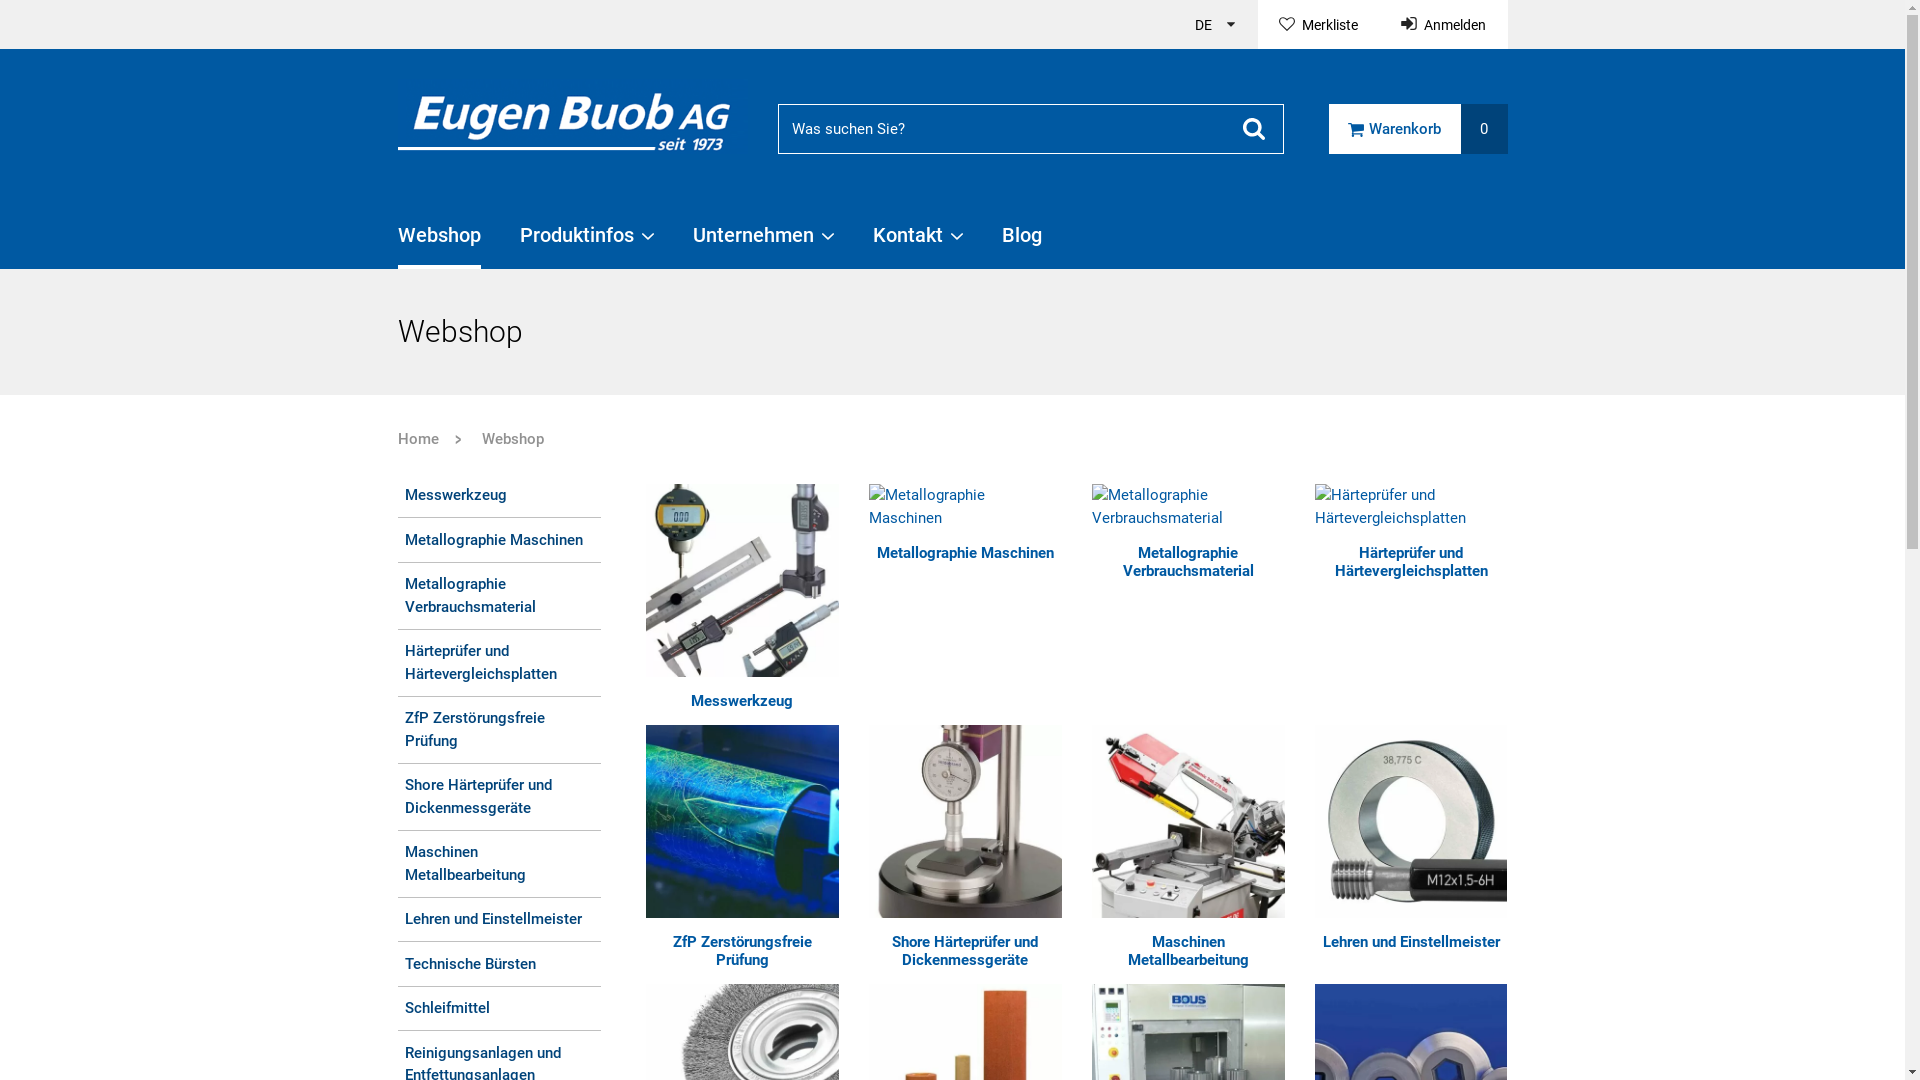  I want to click on Anmelden, so click(1444, 24).